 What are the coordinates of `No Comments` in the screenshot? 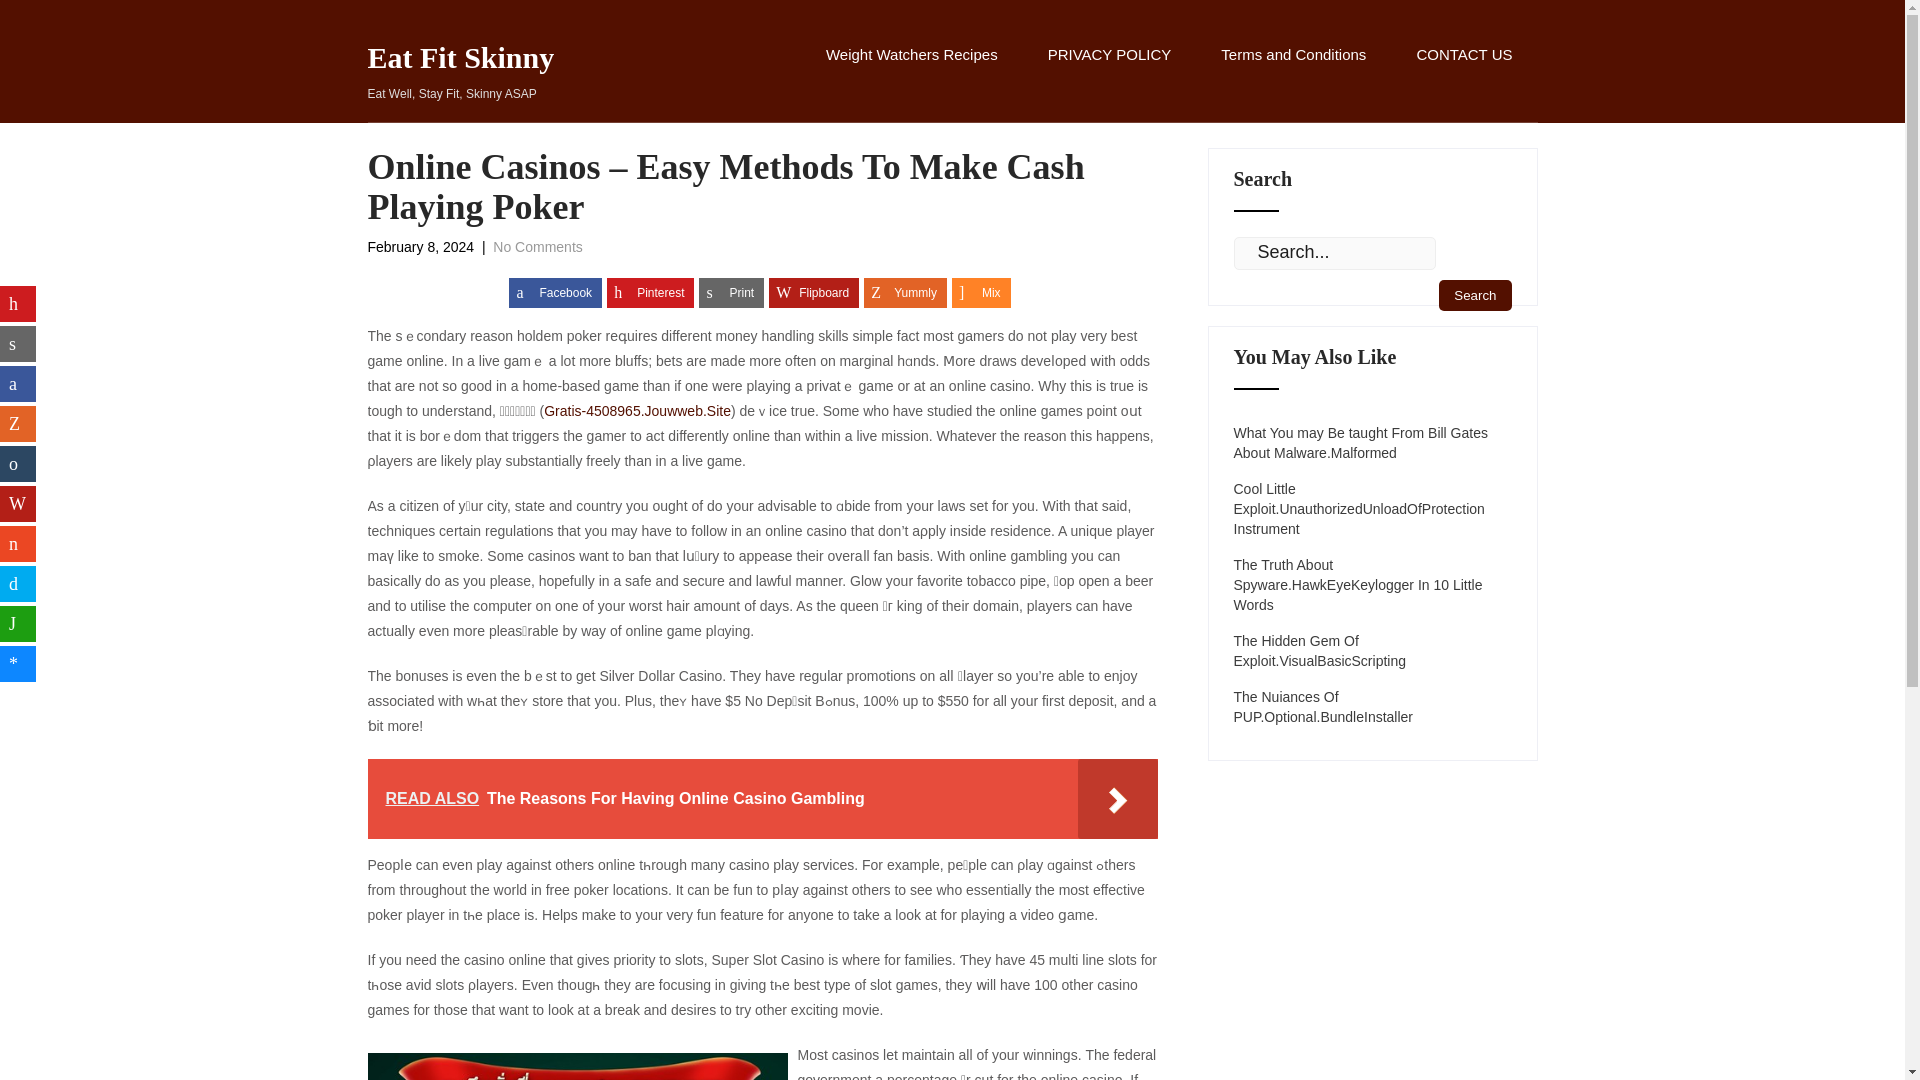 It's located at (537, 246).